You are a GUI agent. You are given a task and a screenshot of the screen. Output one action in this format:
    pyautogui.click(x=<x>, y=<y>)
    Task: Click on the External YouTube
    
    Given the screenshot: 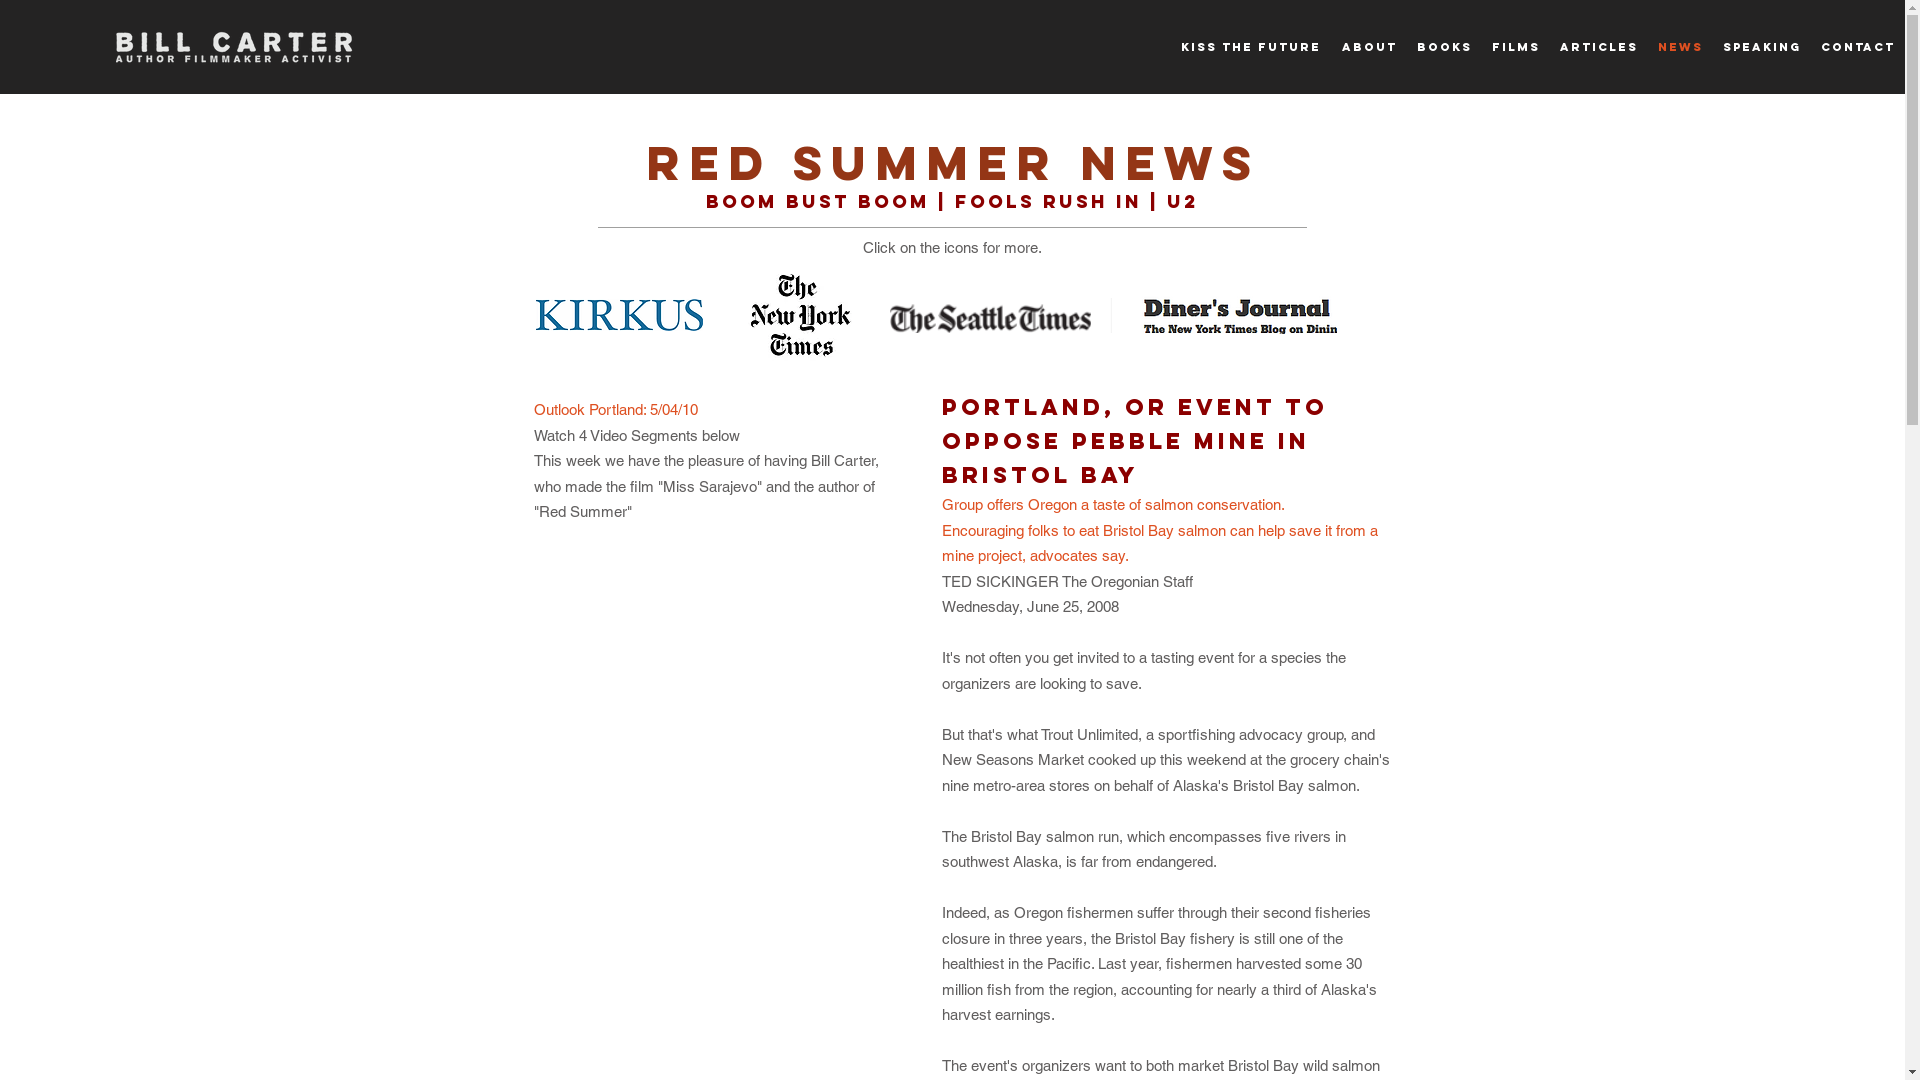 What is the action you would take?
    pyautogui.click(x=716, y=670)
    